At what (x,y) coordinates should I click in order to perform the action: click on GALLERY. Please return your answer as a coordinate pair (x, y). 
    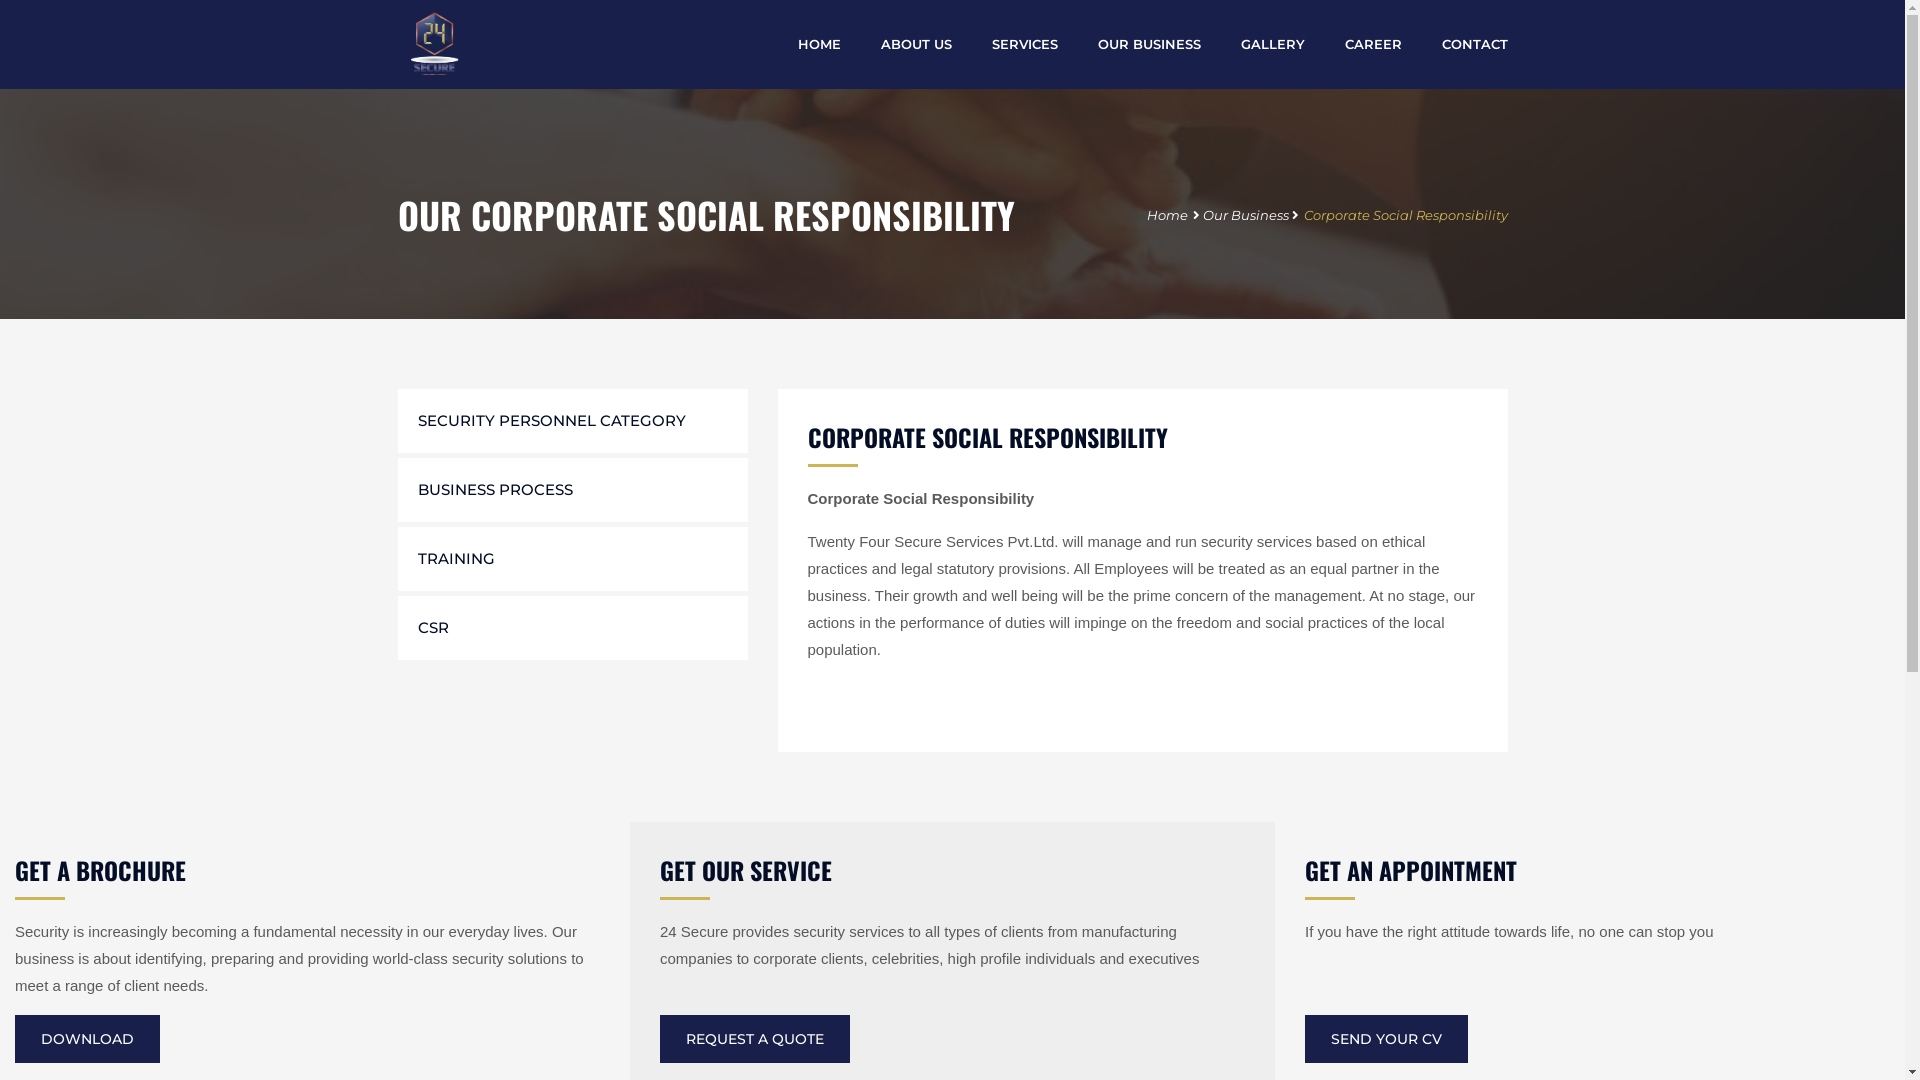
    Looking at the image, I should click on (1272, 44).